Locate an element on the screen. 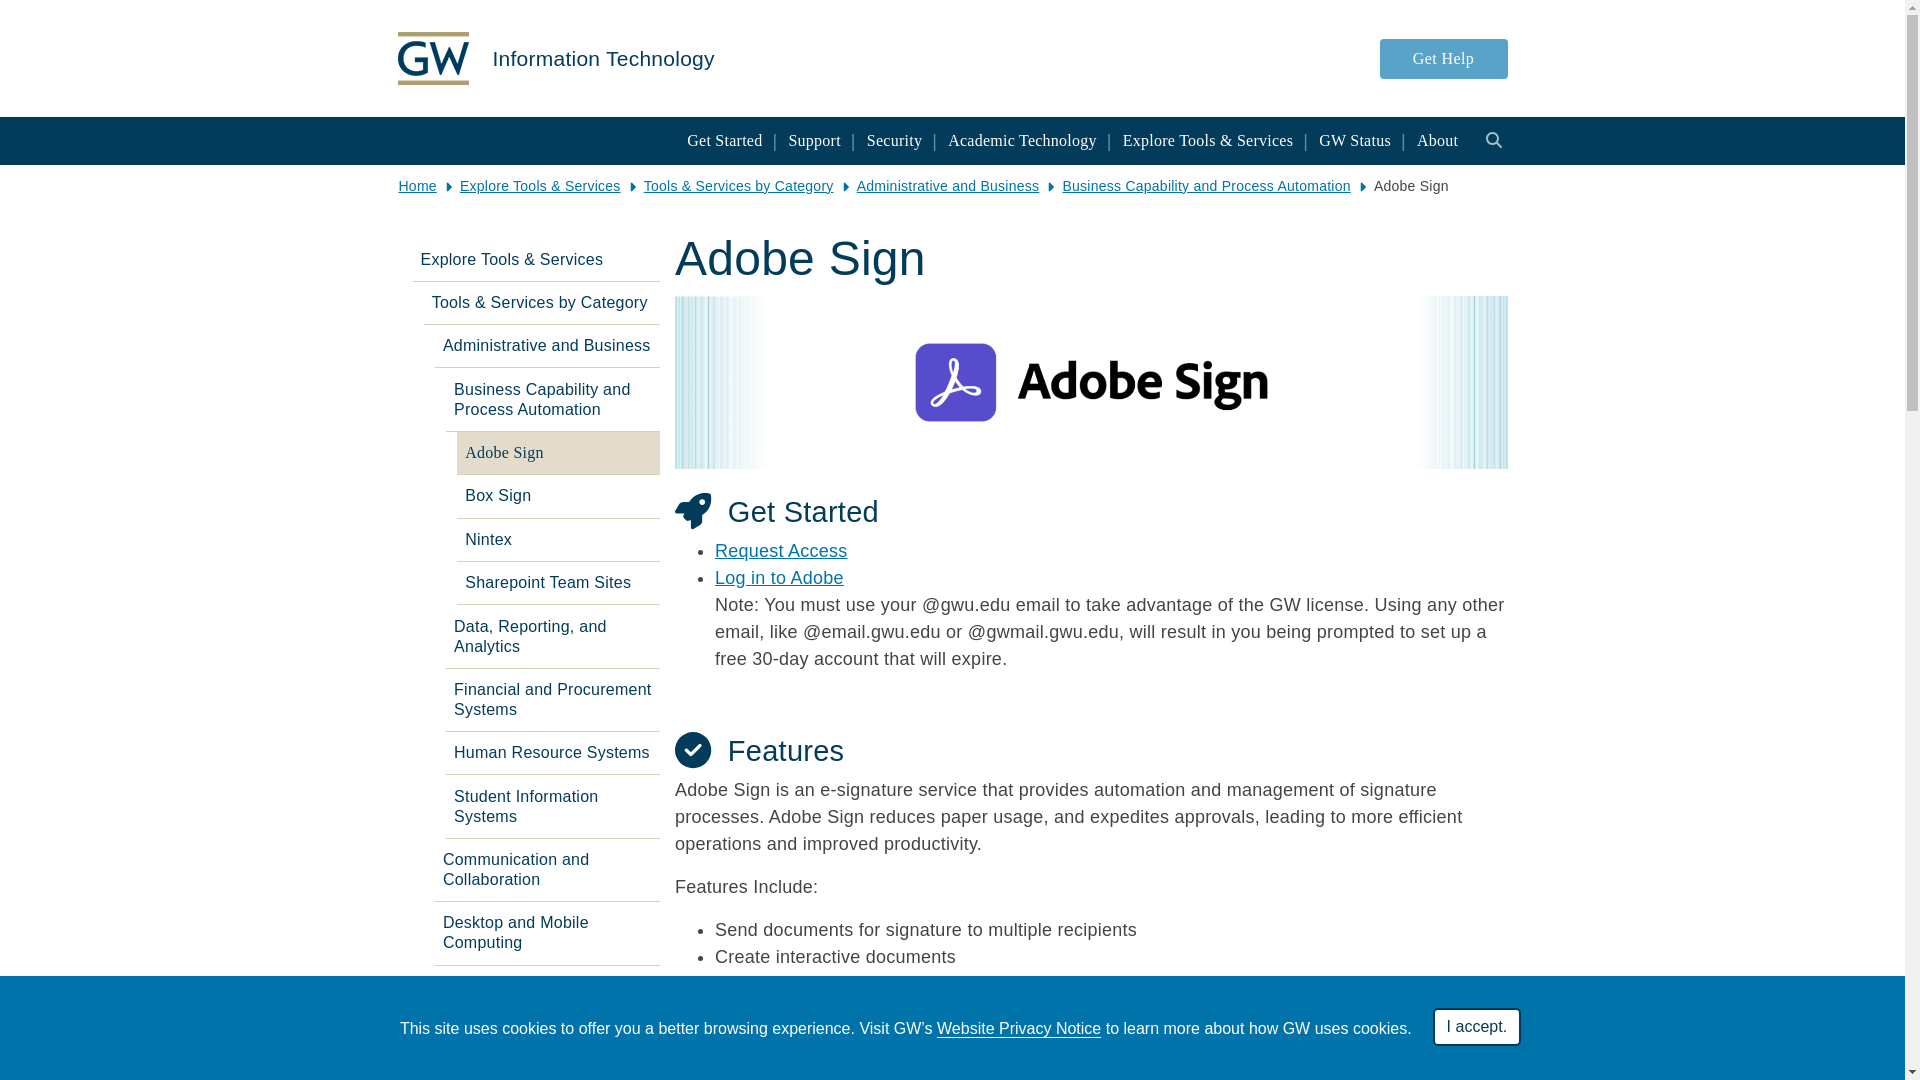  Get Help is located at coordinates (1444, 56).